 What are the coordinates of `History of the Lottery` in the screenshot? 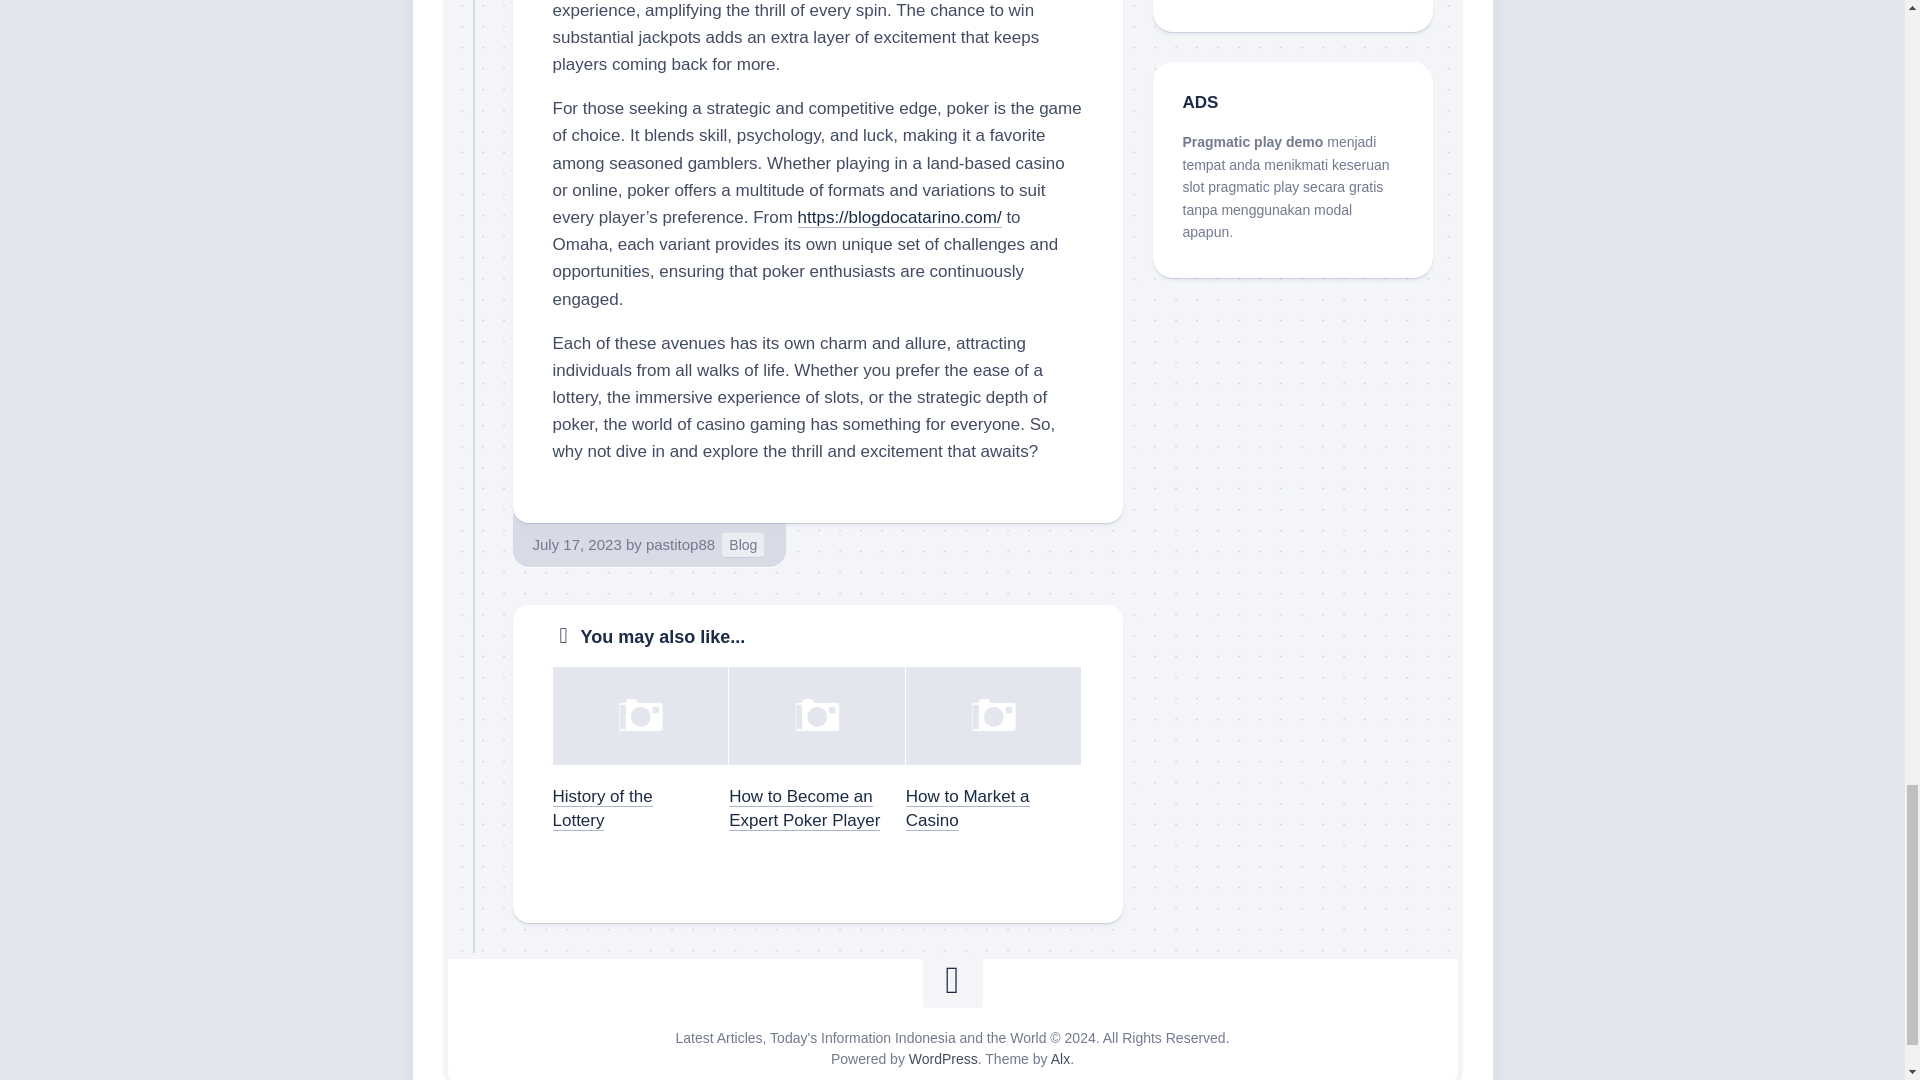 It's located at (602, 808).